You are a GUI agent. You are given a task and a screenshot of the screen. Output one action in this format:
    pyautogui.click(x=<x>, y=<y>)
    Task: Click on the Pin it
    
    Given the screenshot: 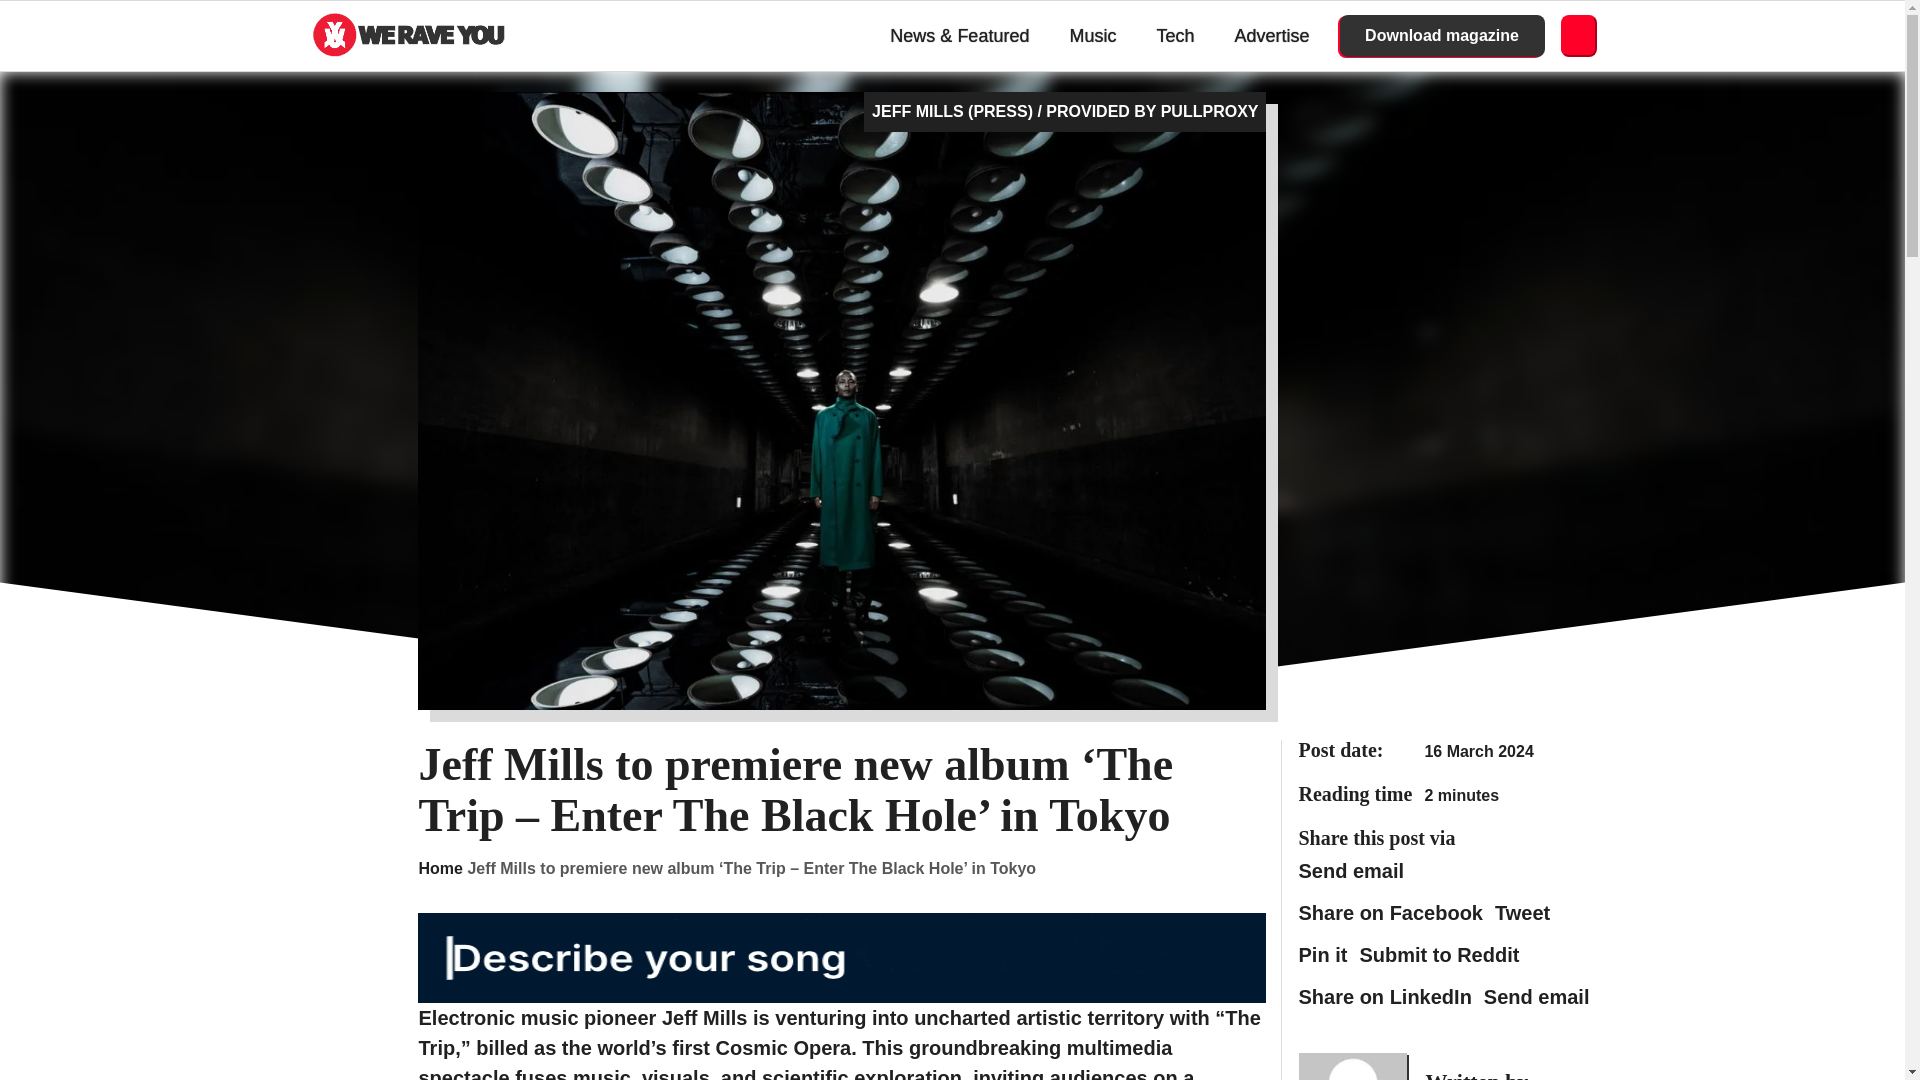 What is the action you would take?
    pyautogui.click(x=1322, y=954)
    